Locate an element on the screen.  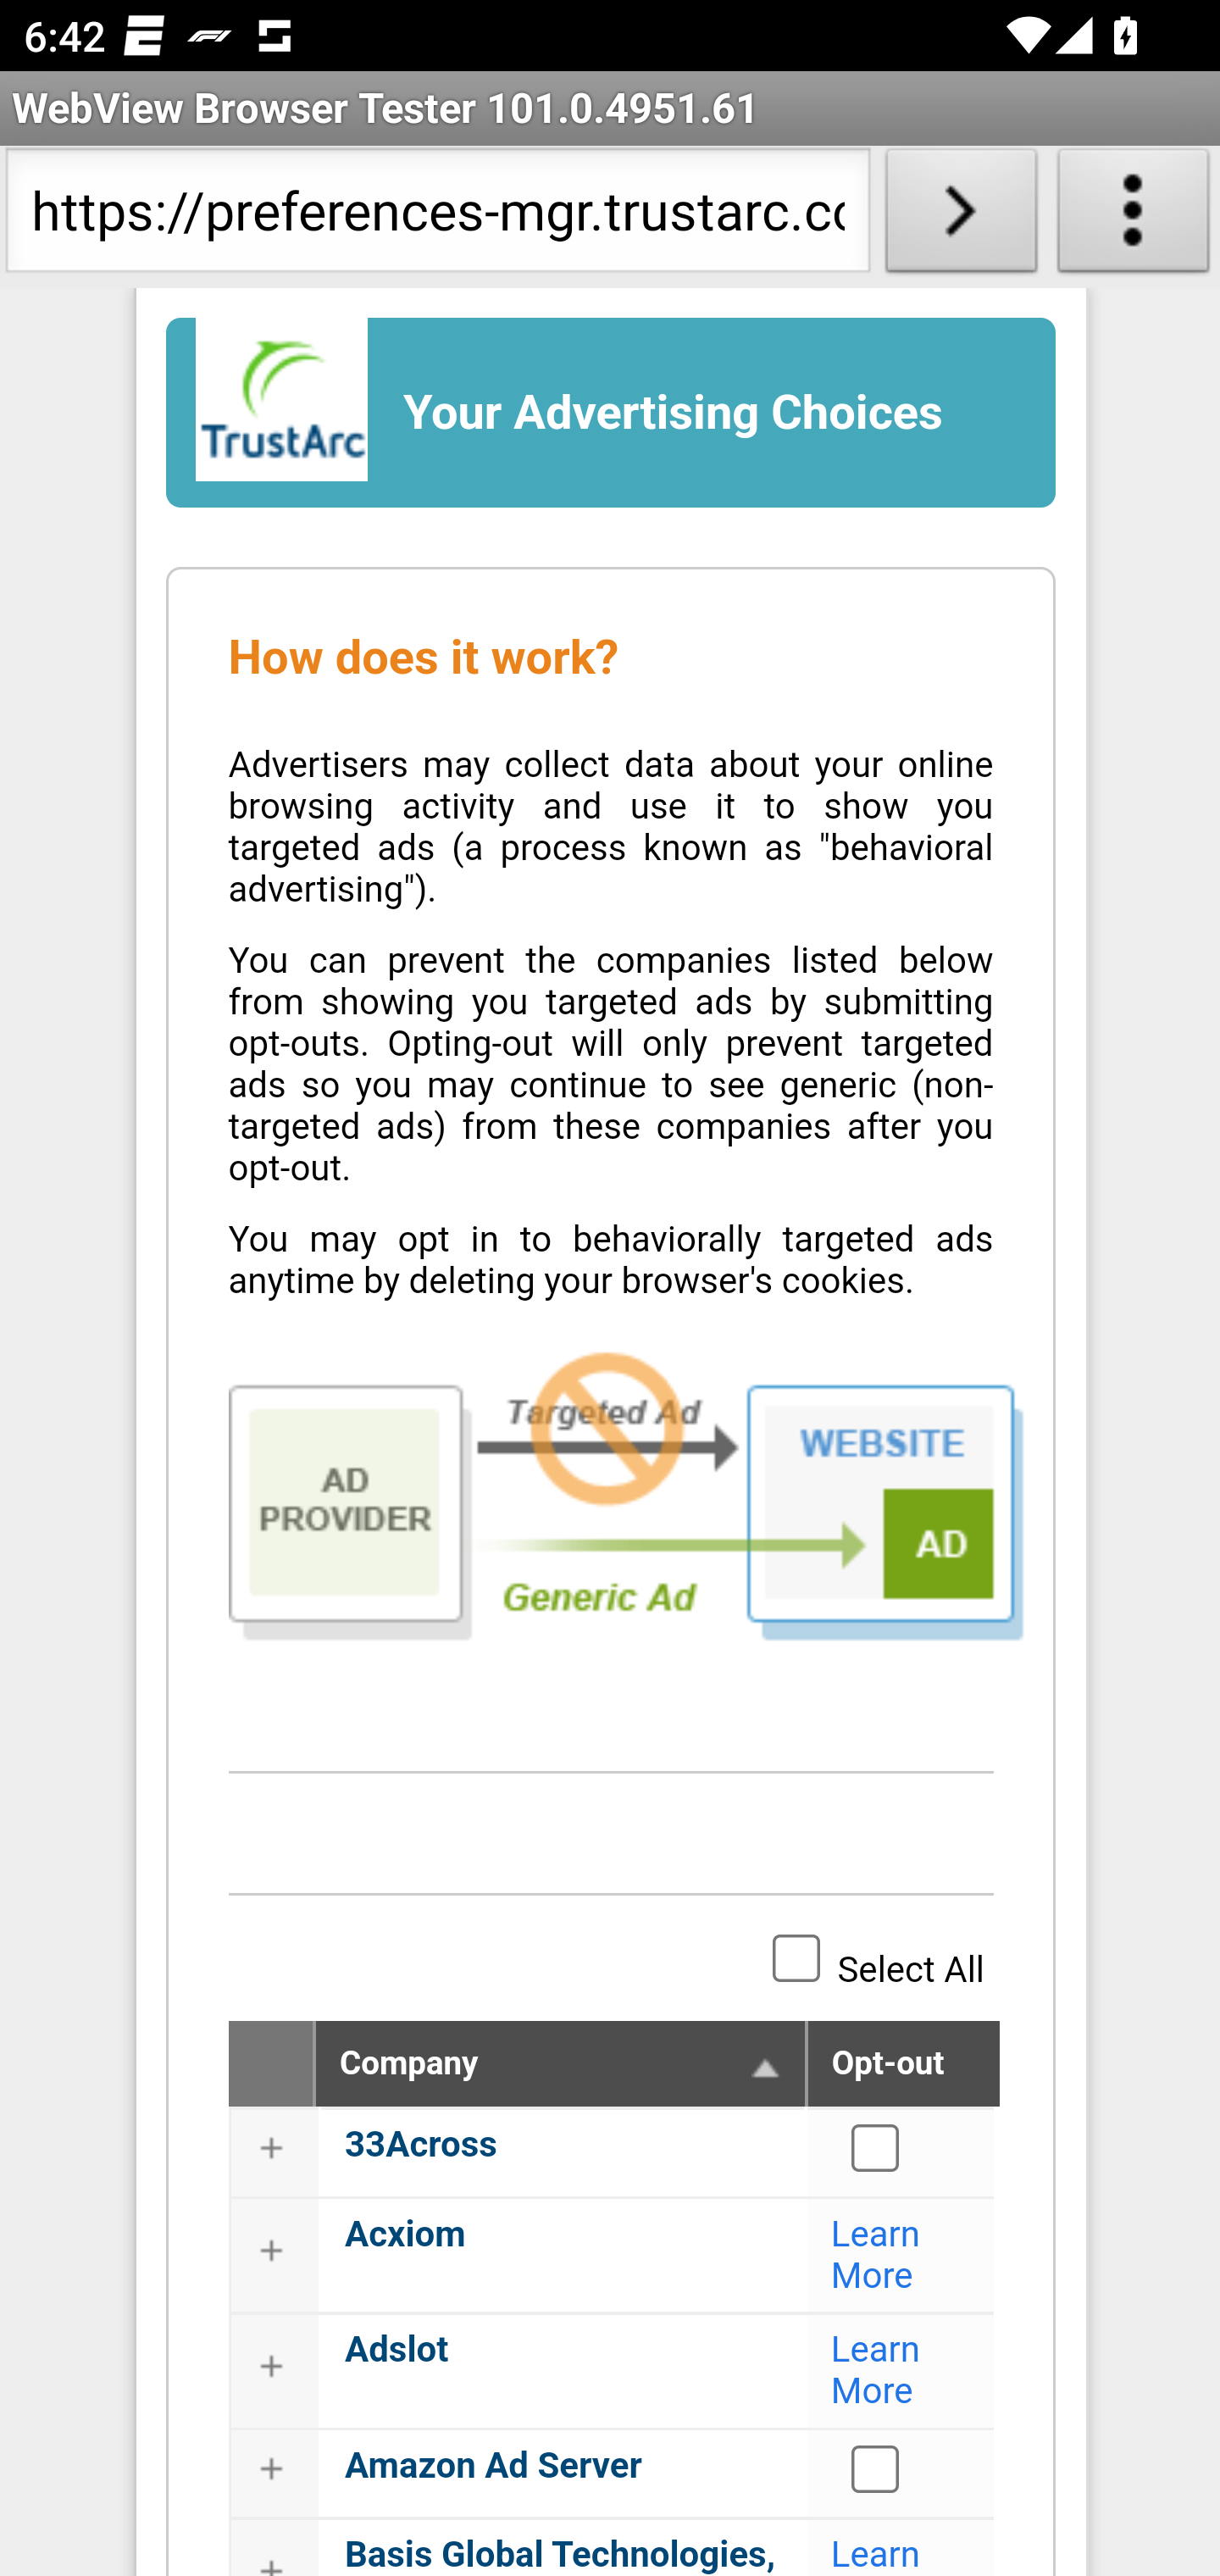
Amazon Ad Server is located at coordinates (493, 2466).